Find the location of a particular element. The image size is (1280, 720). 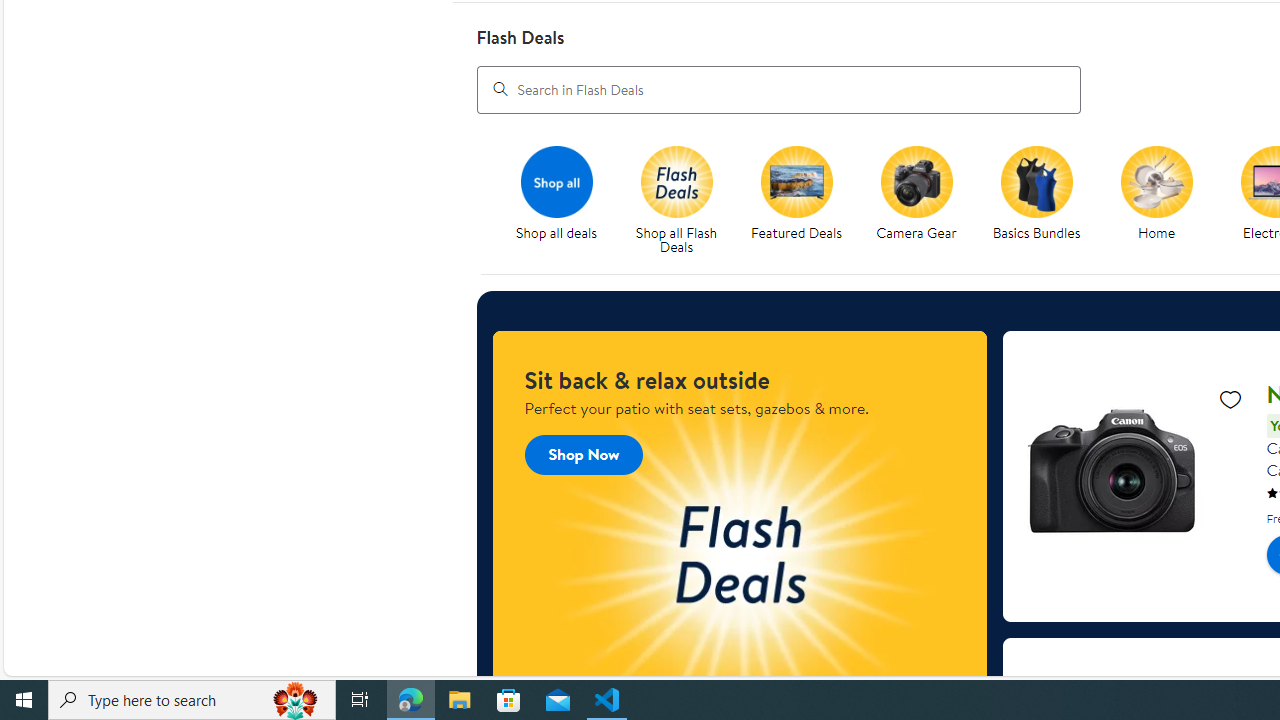

Shop Now is located at coordinates (583, 454).